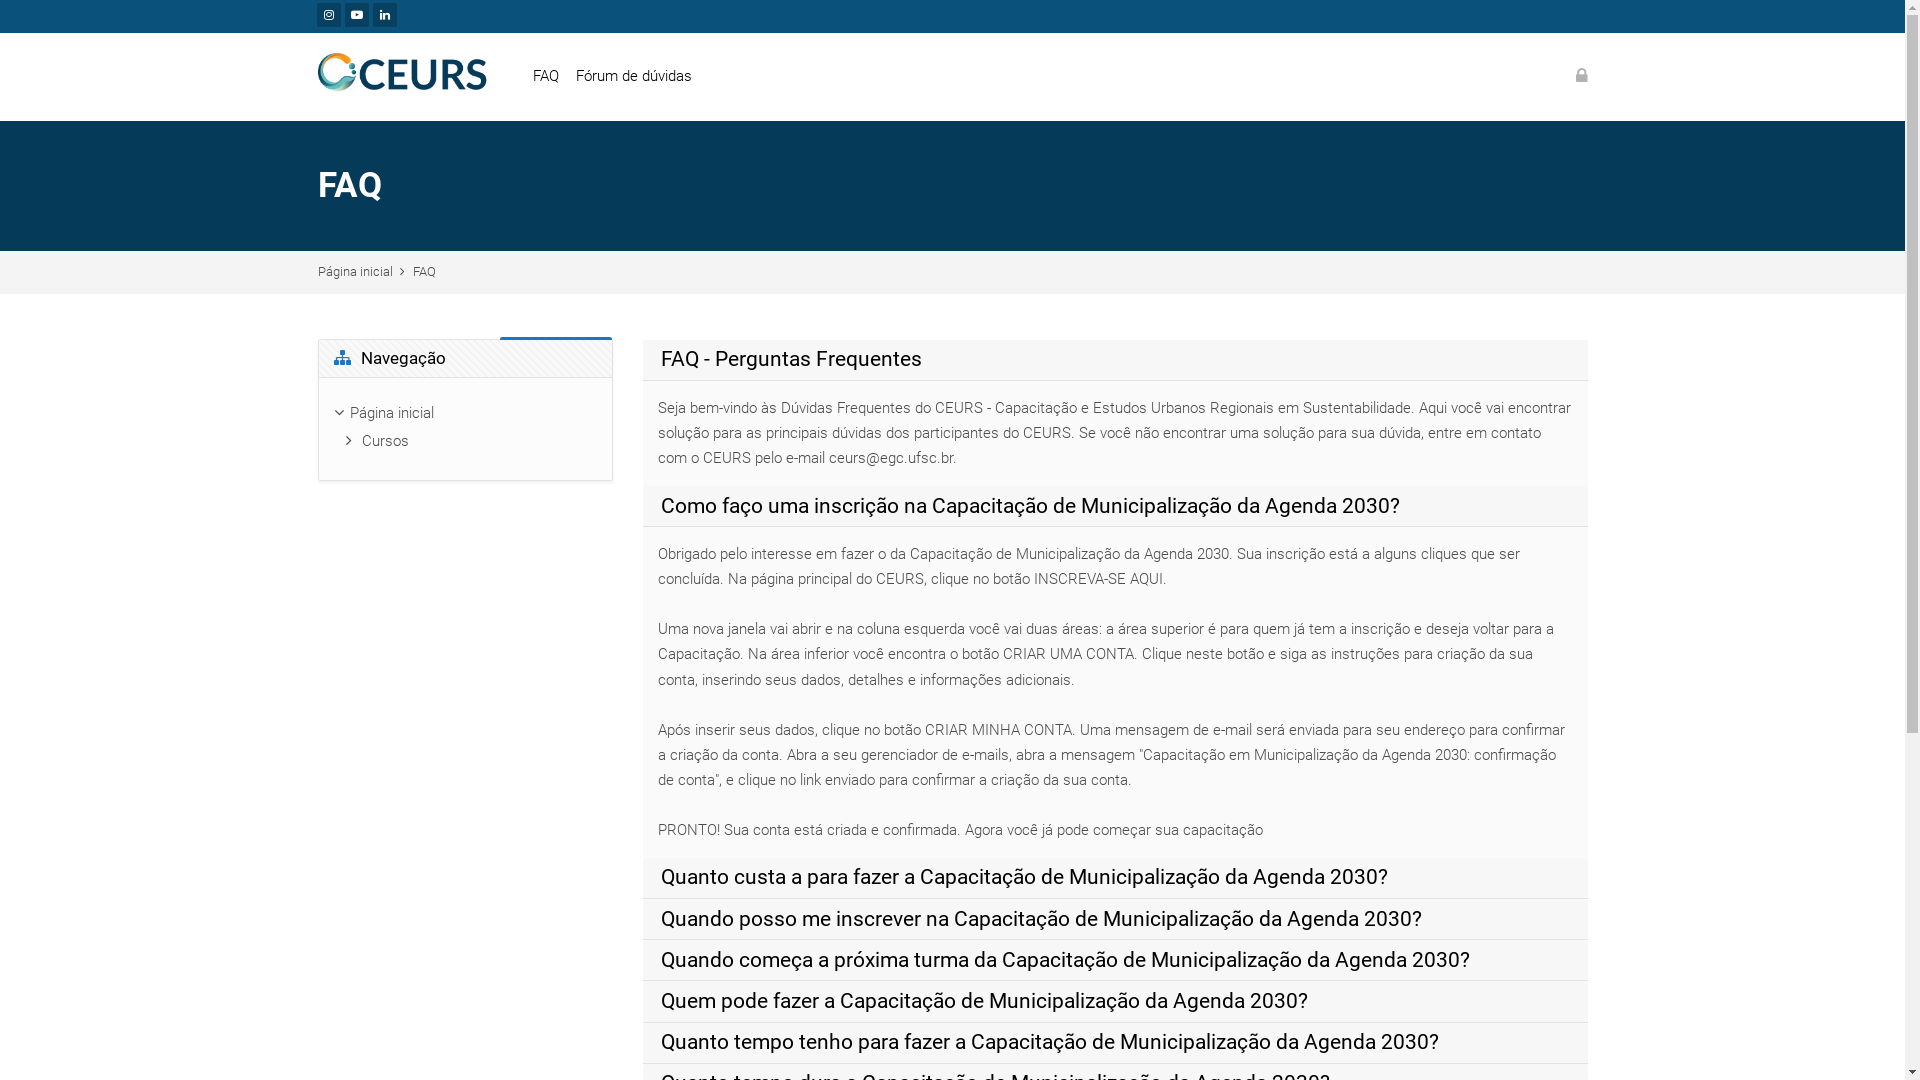 Image resolution: width=1920 pixels, height=1080 pixels. Describe the element at coordinates (328, 15) in the screenshot. I see `Instagram` at that location.